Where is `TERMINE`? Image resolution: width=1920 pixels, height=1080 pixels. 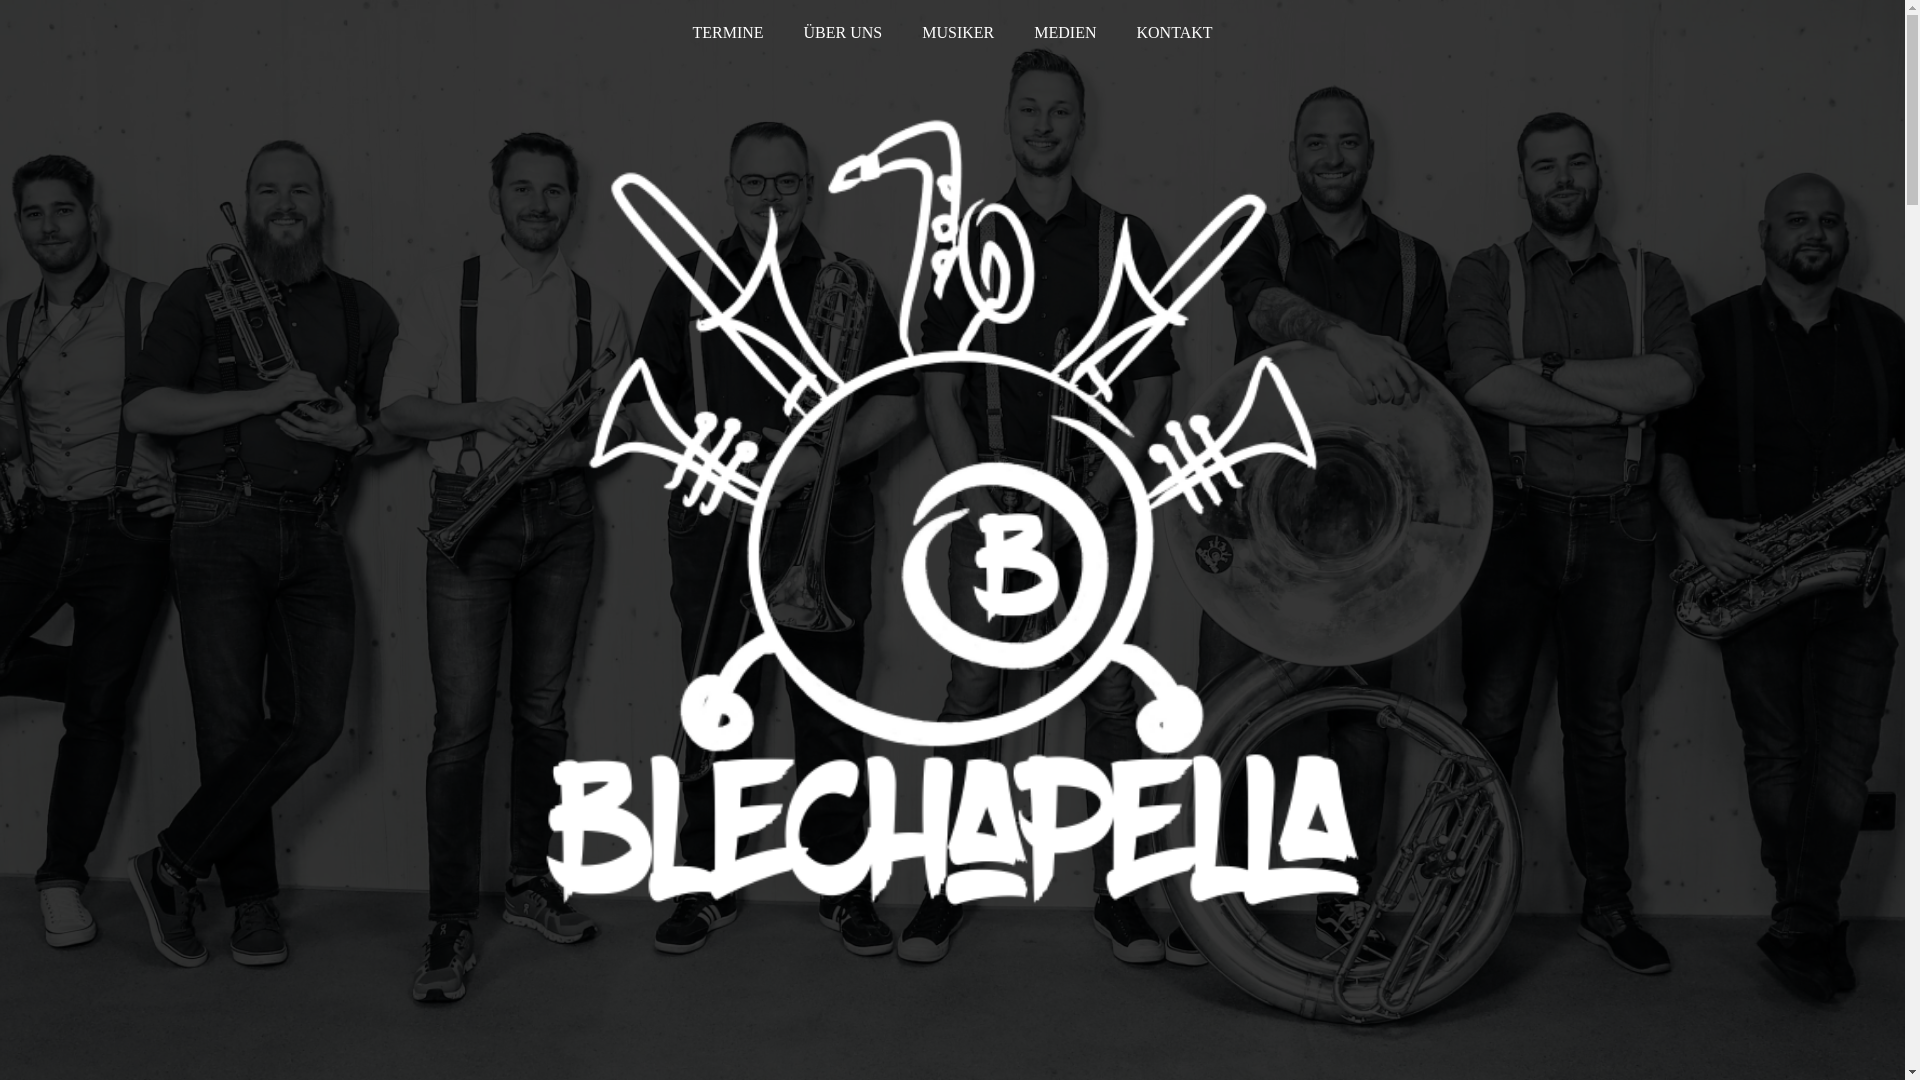 TERMINE is located at coordinates (728, 33).